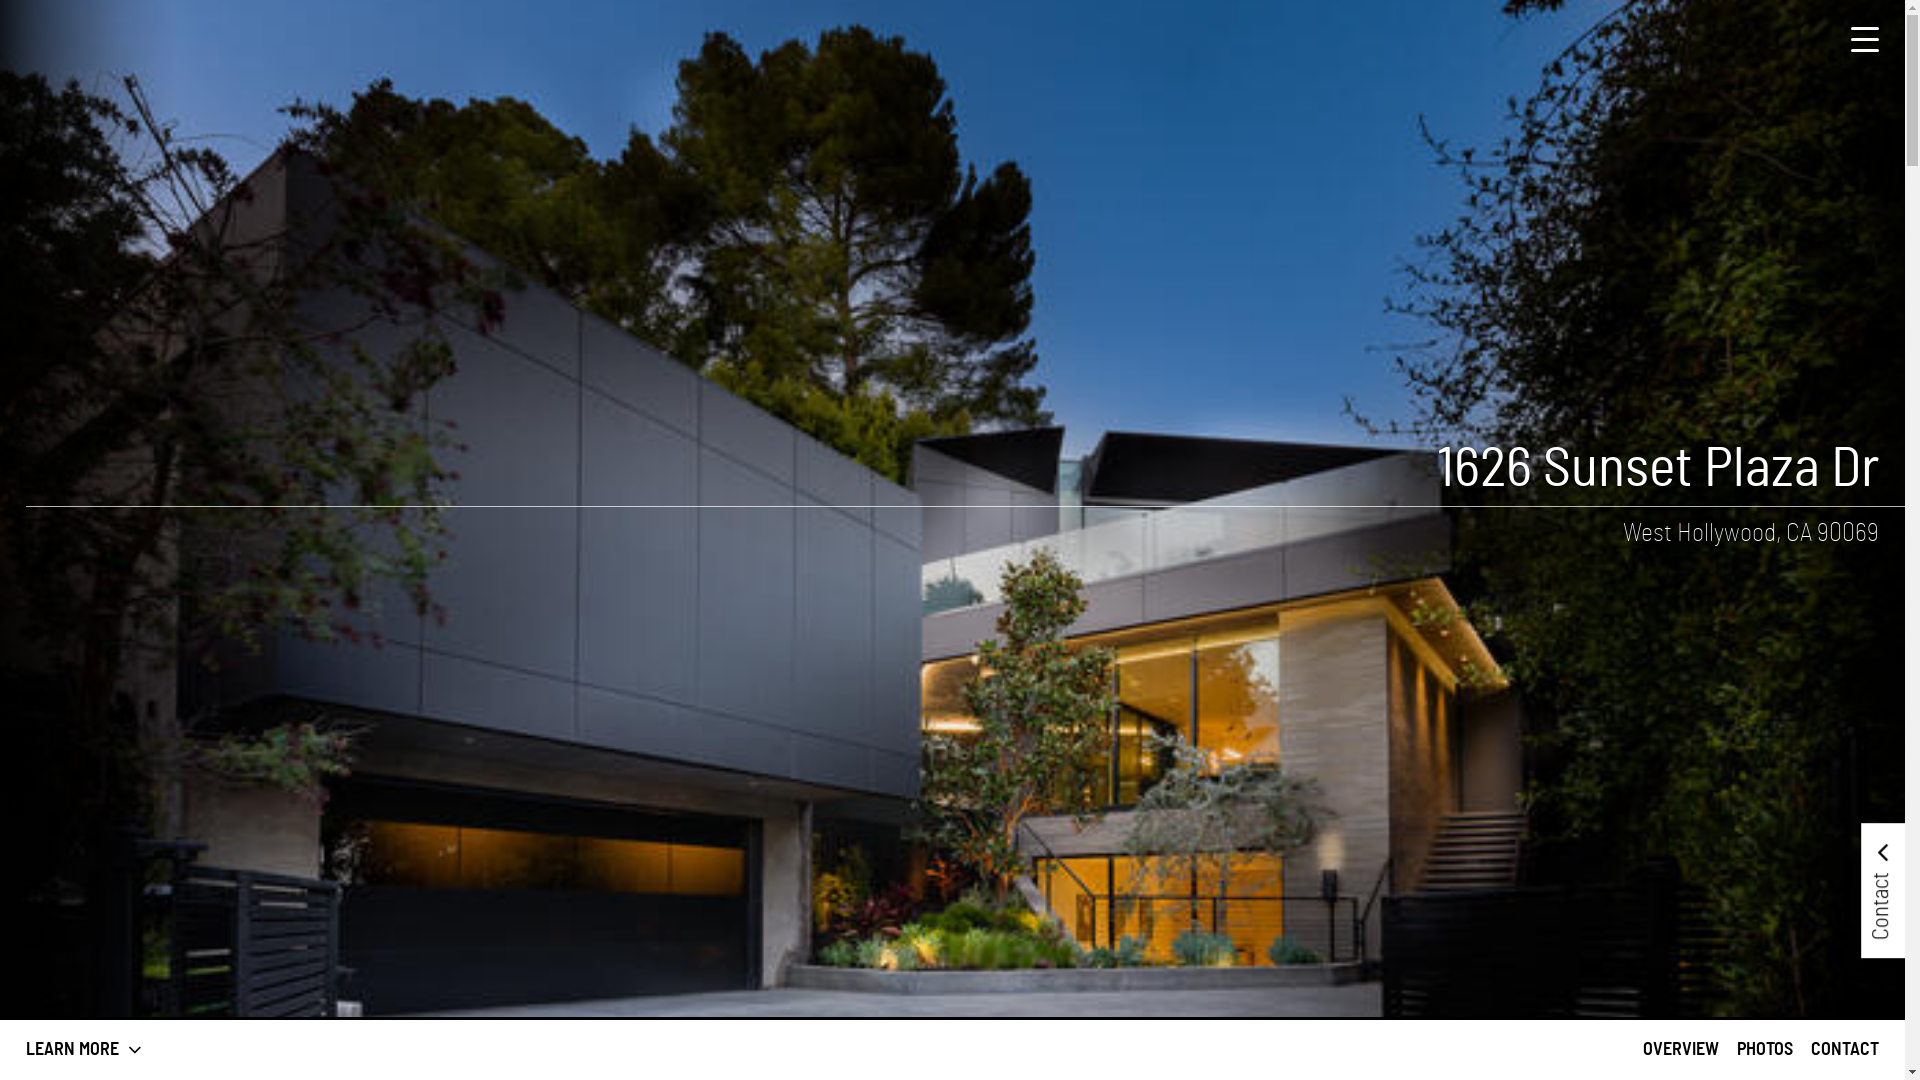  Describe the element at coordinates (1765, 1050) in the screenshot. I see `PHOTOS` at that location.